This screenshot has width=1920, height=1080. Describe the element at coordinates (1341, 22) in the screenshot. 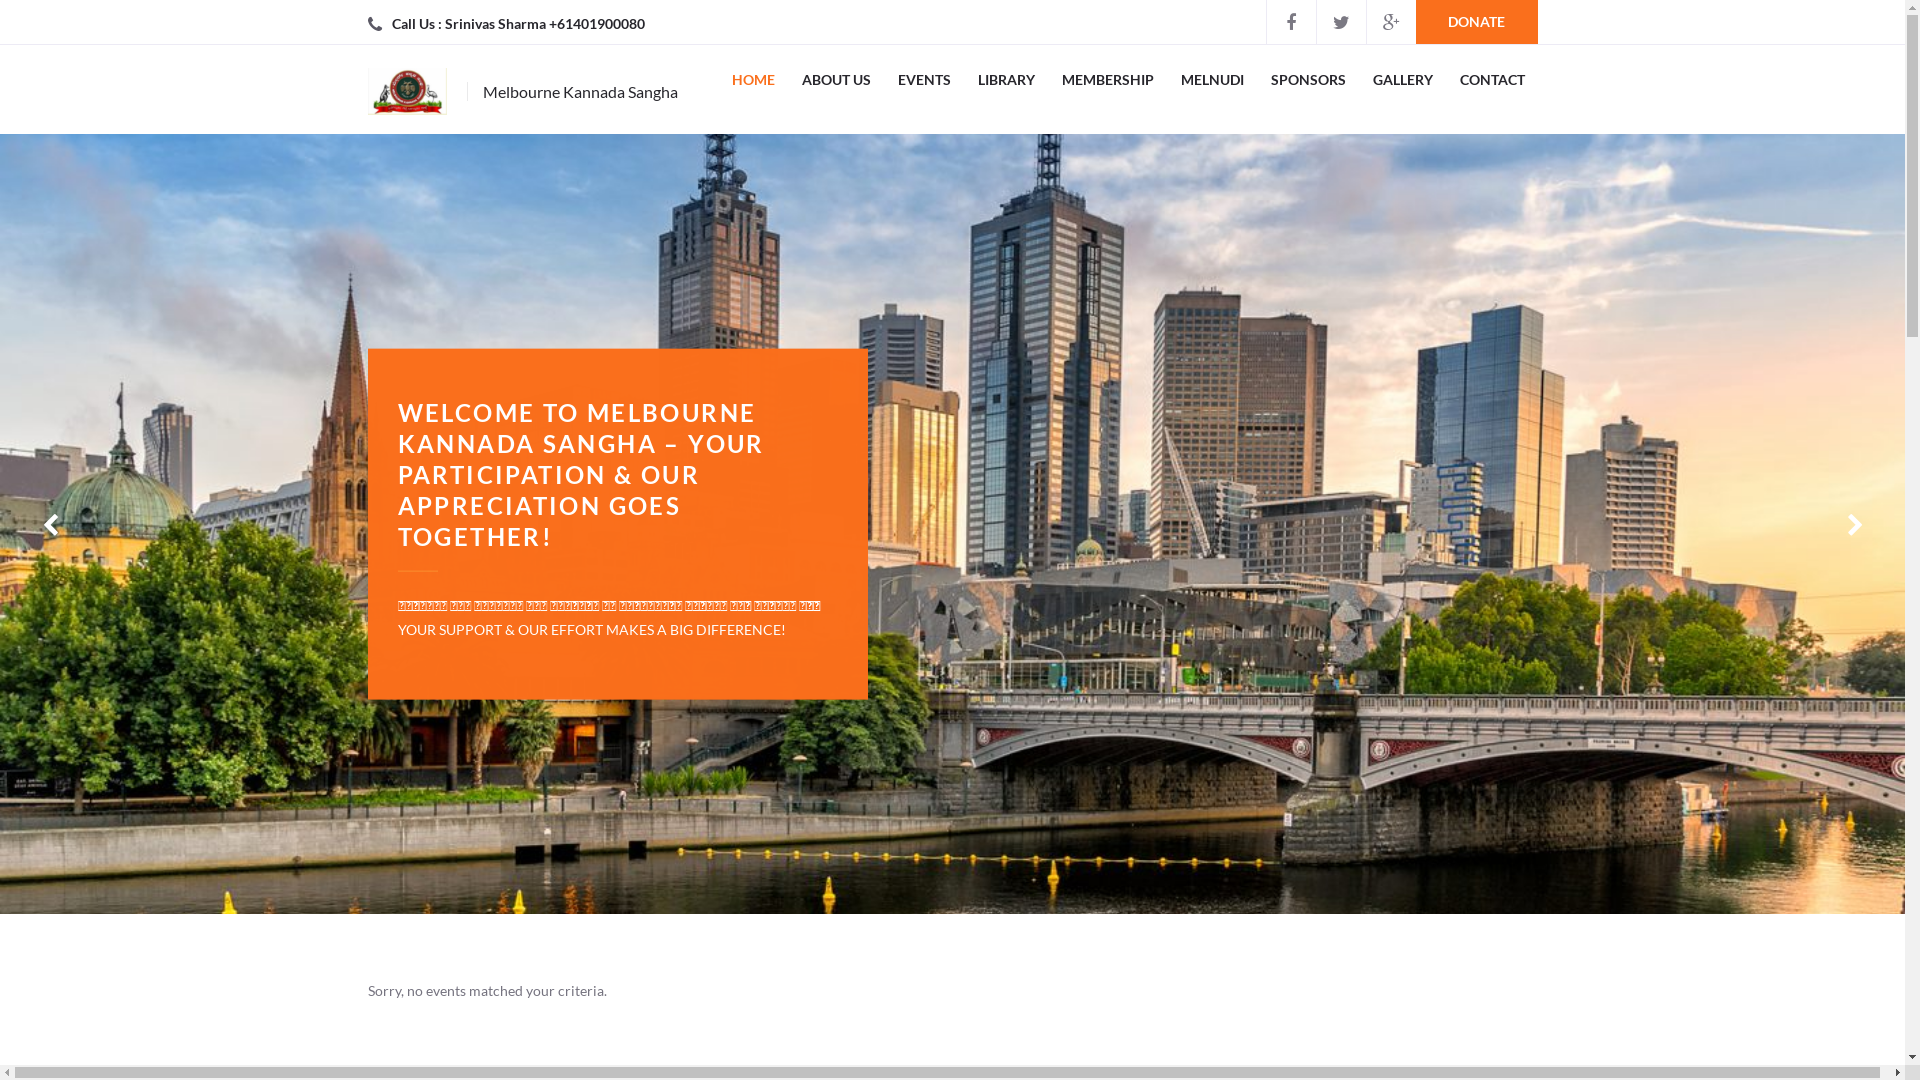

I see `Twitter` at that location.